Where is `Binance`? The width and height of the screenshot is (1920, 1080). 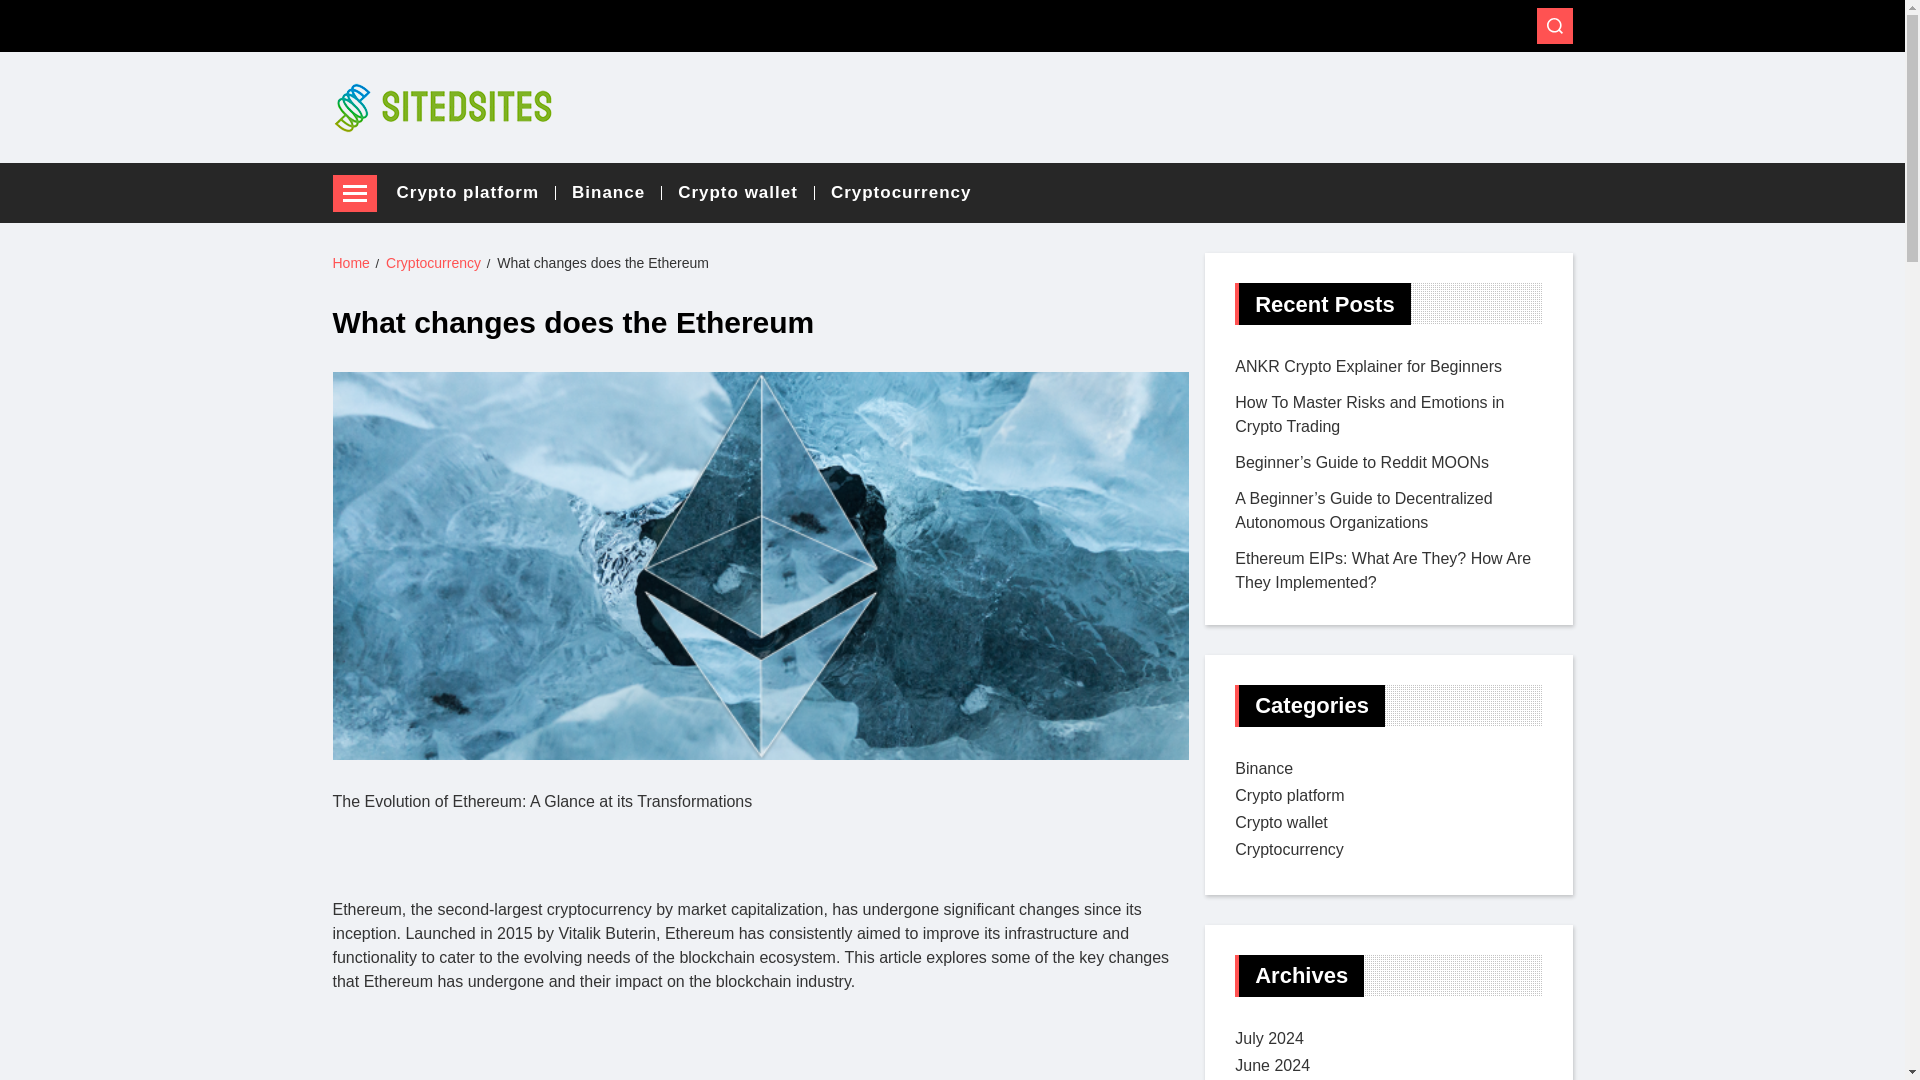 Binance is located at coordinates (617, 192).